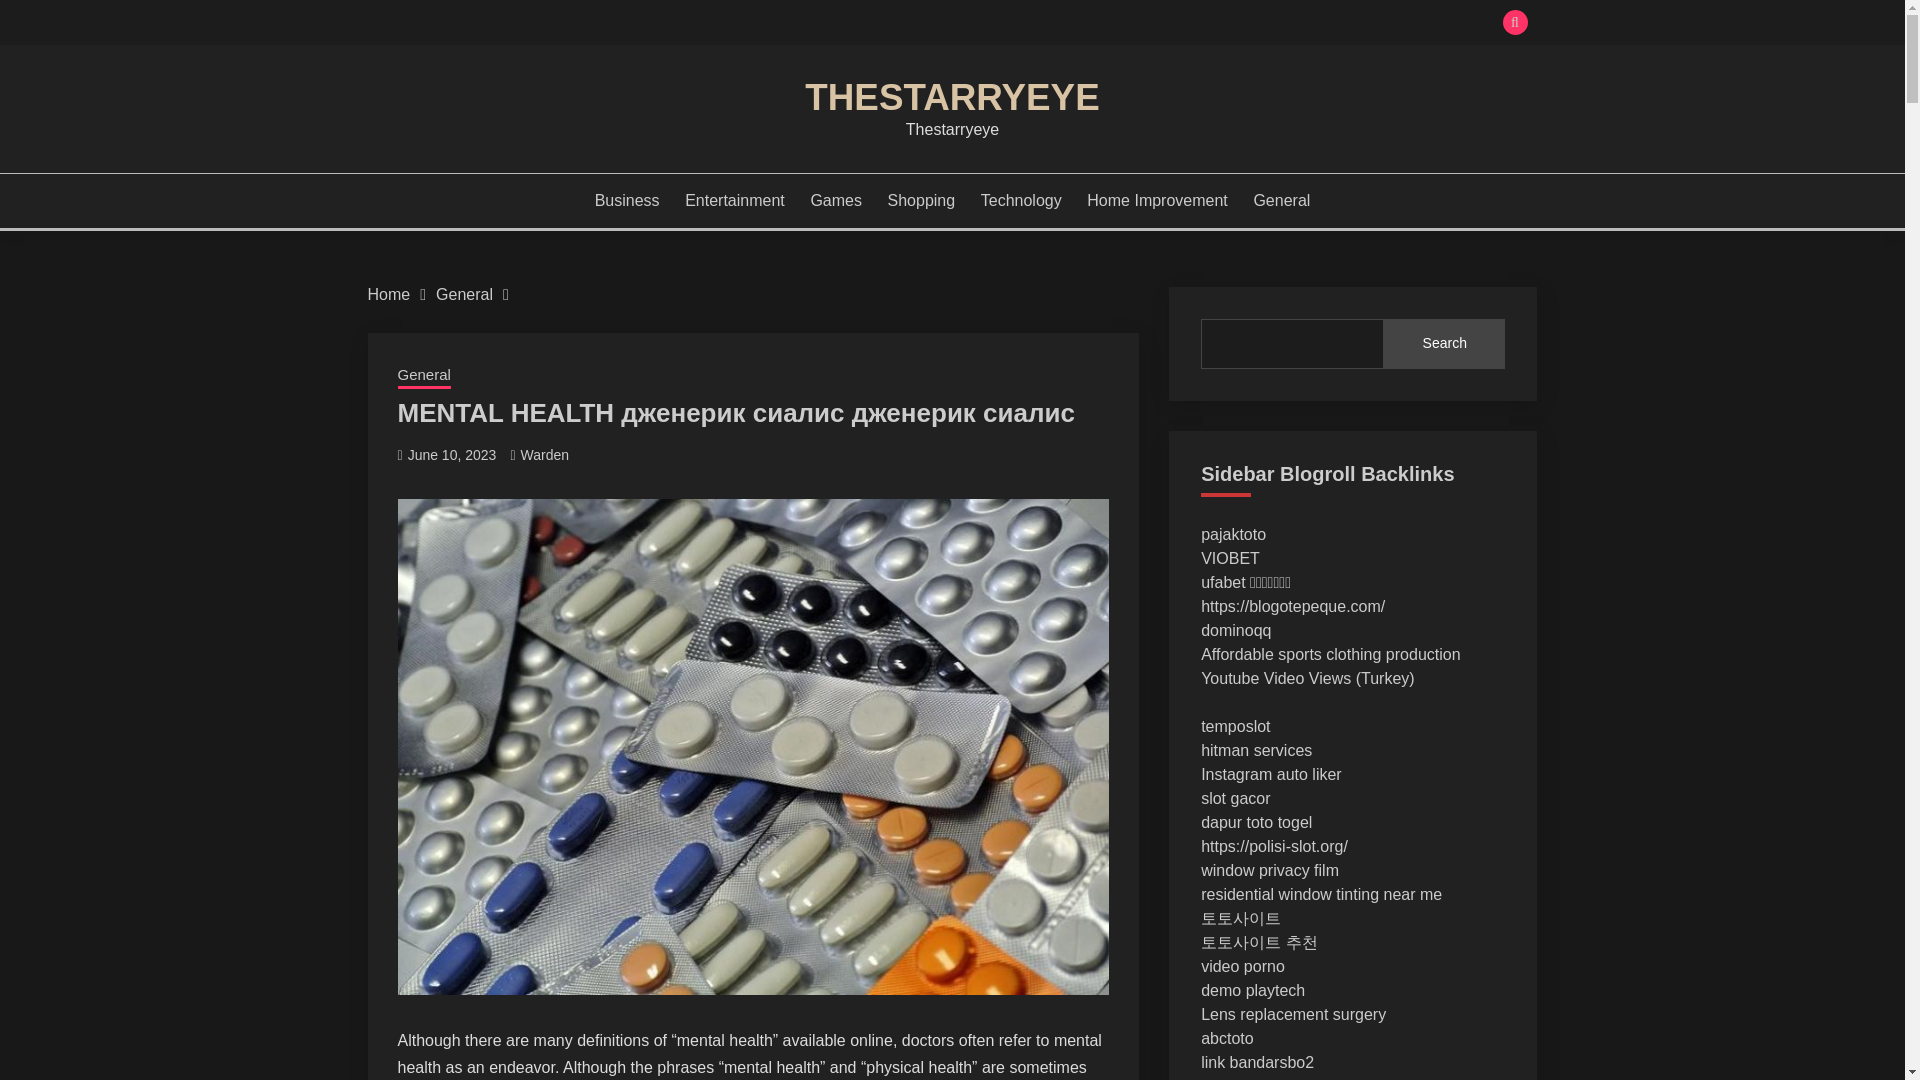  I want to click on General, so click(424, 376).